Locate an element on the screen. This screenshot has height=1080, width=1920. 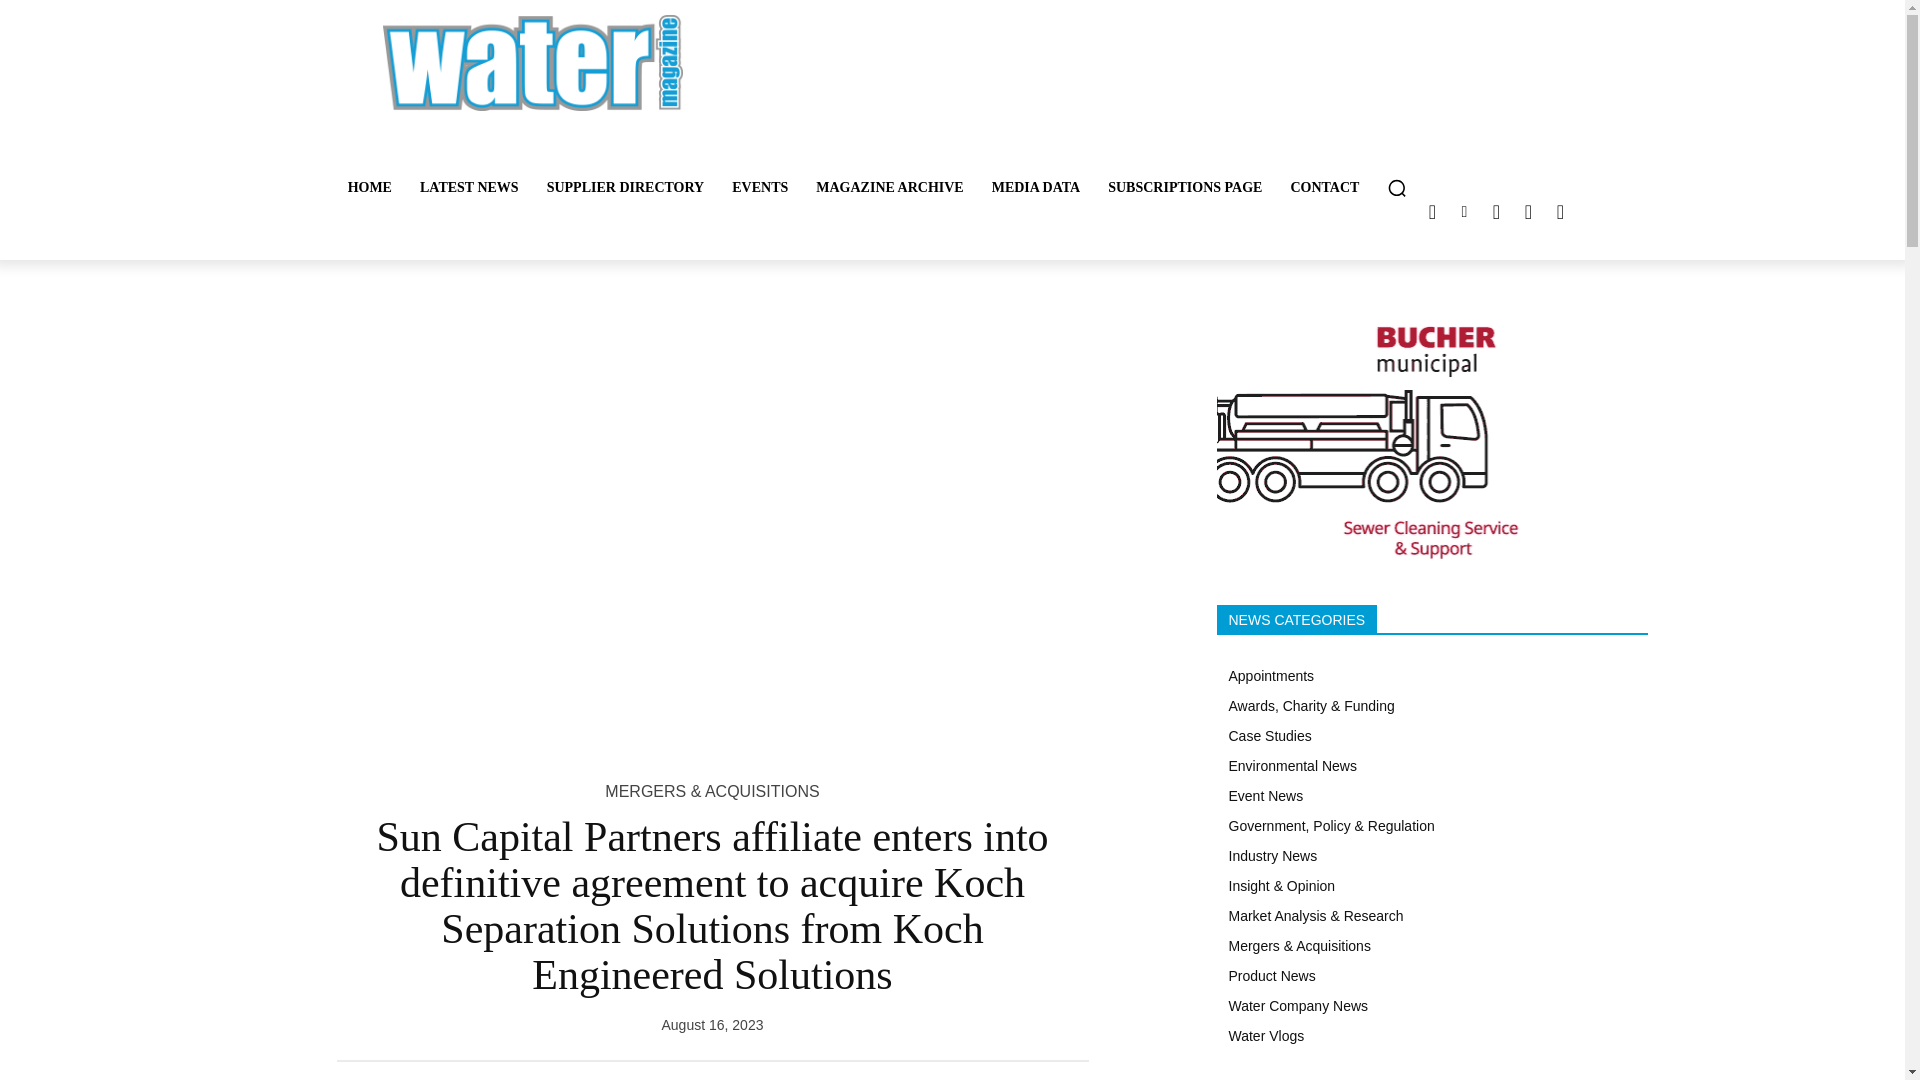
CONTACT is located at coordinates (1324, 188).